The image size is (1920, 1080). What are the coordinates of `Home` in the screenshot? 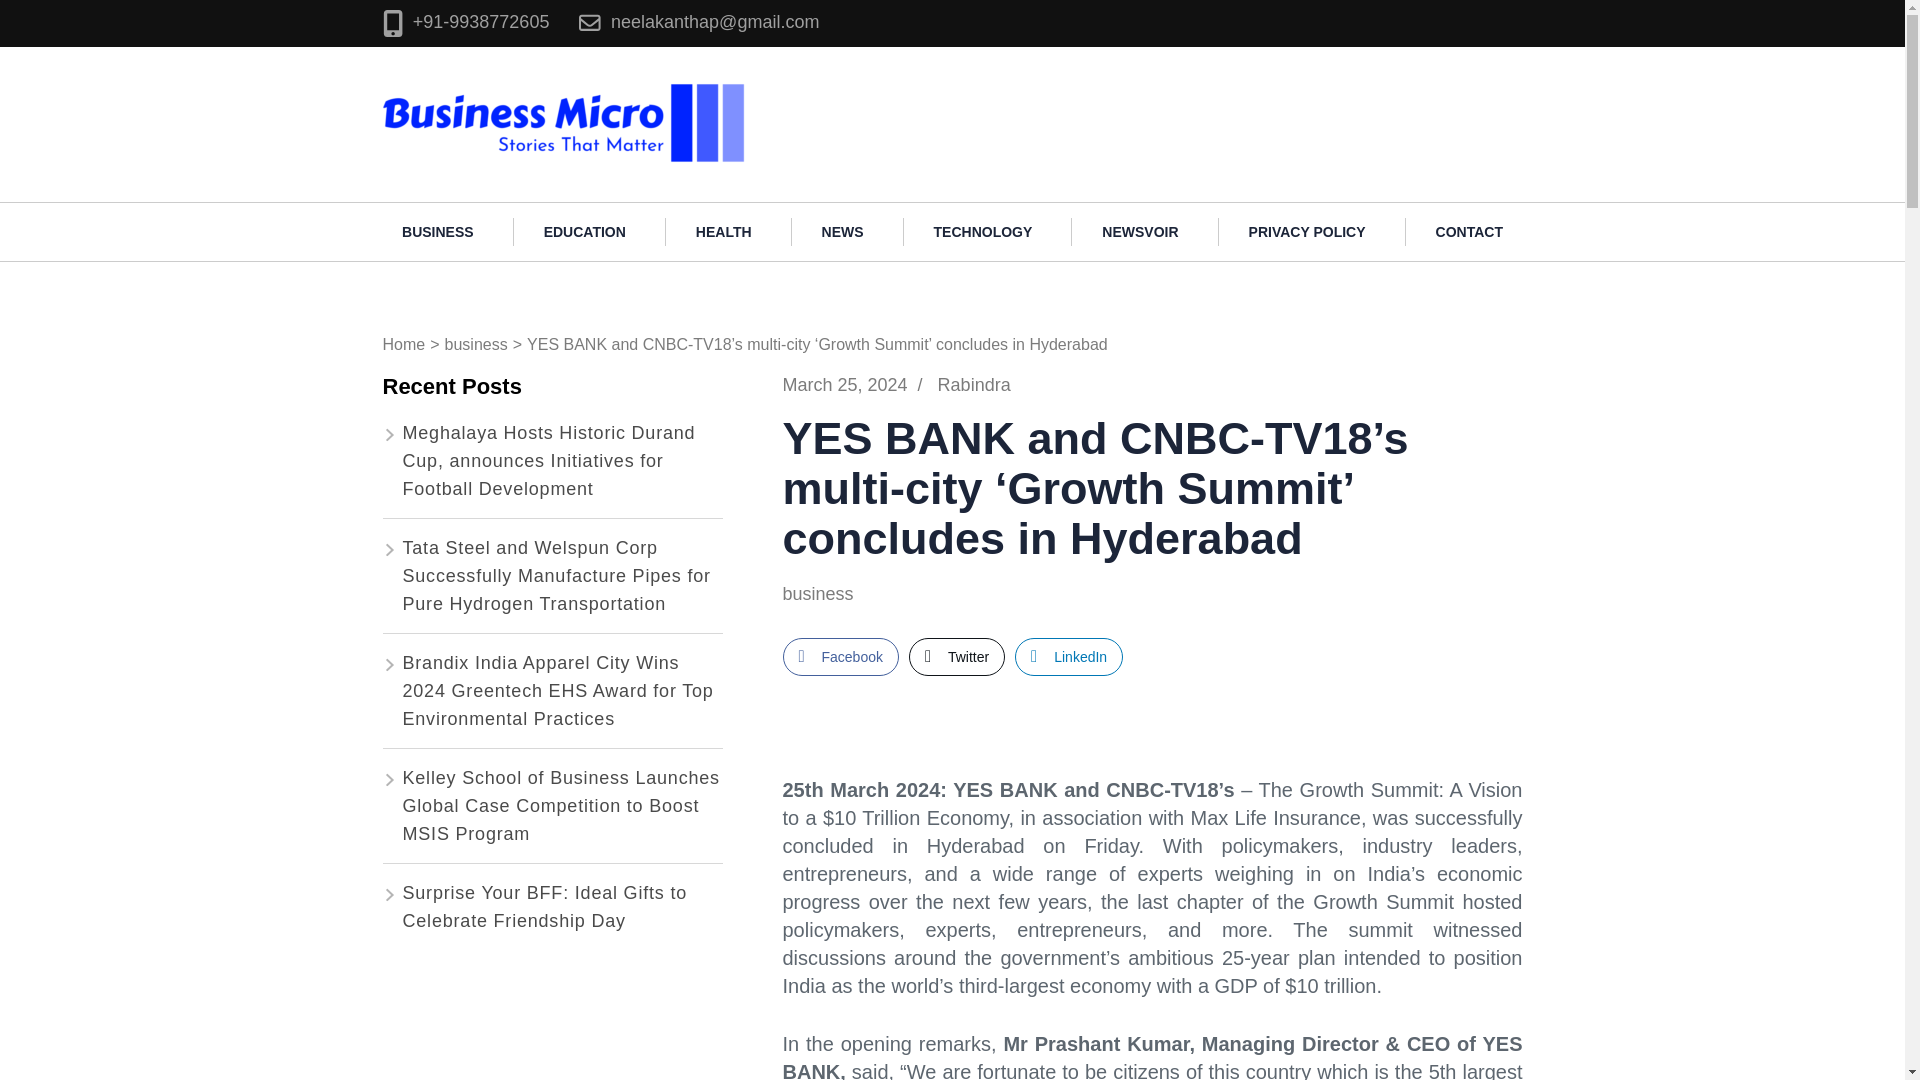 It's located at (403, 344).